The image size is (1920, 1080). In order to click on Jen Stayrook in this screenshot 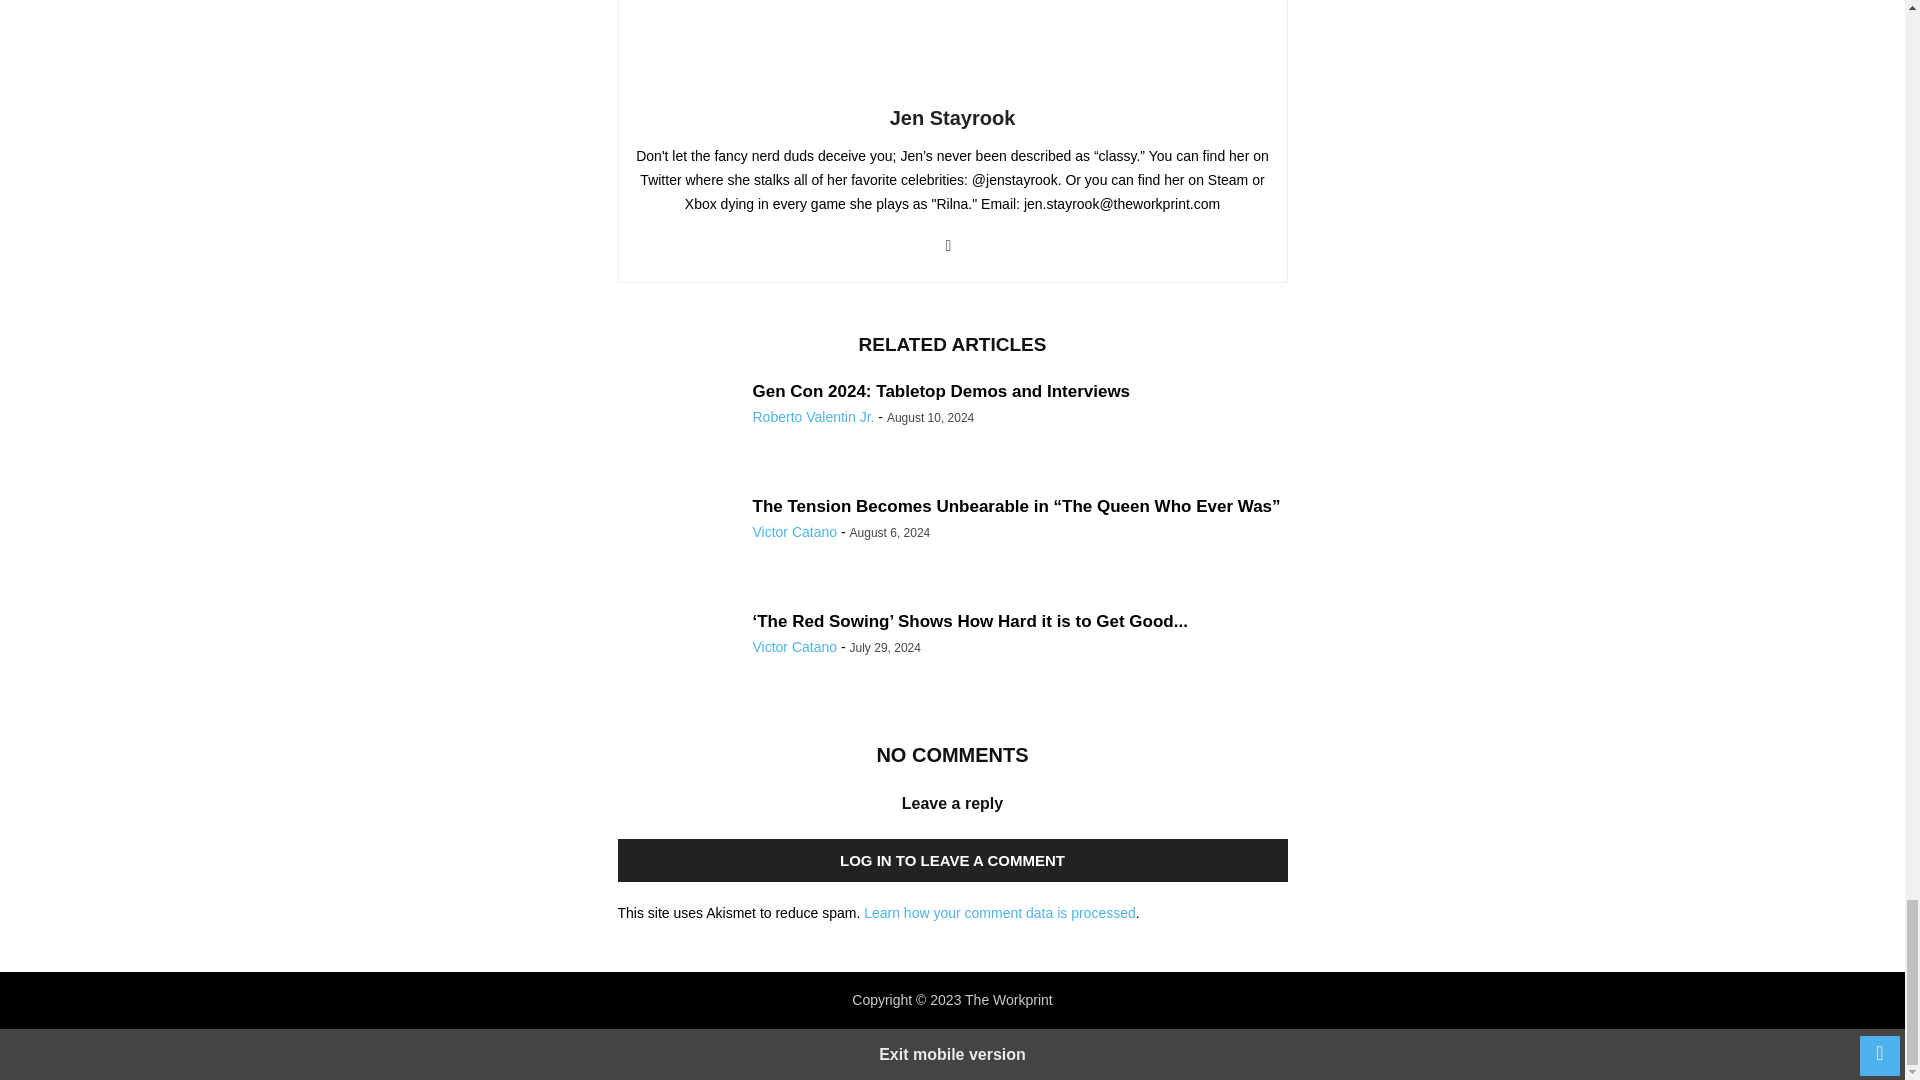, I will do `click(952, 117)`.